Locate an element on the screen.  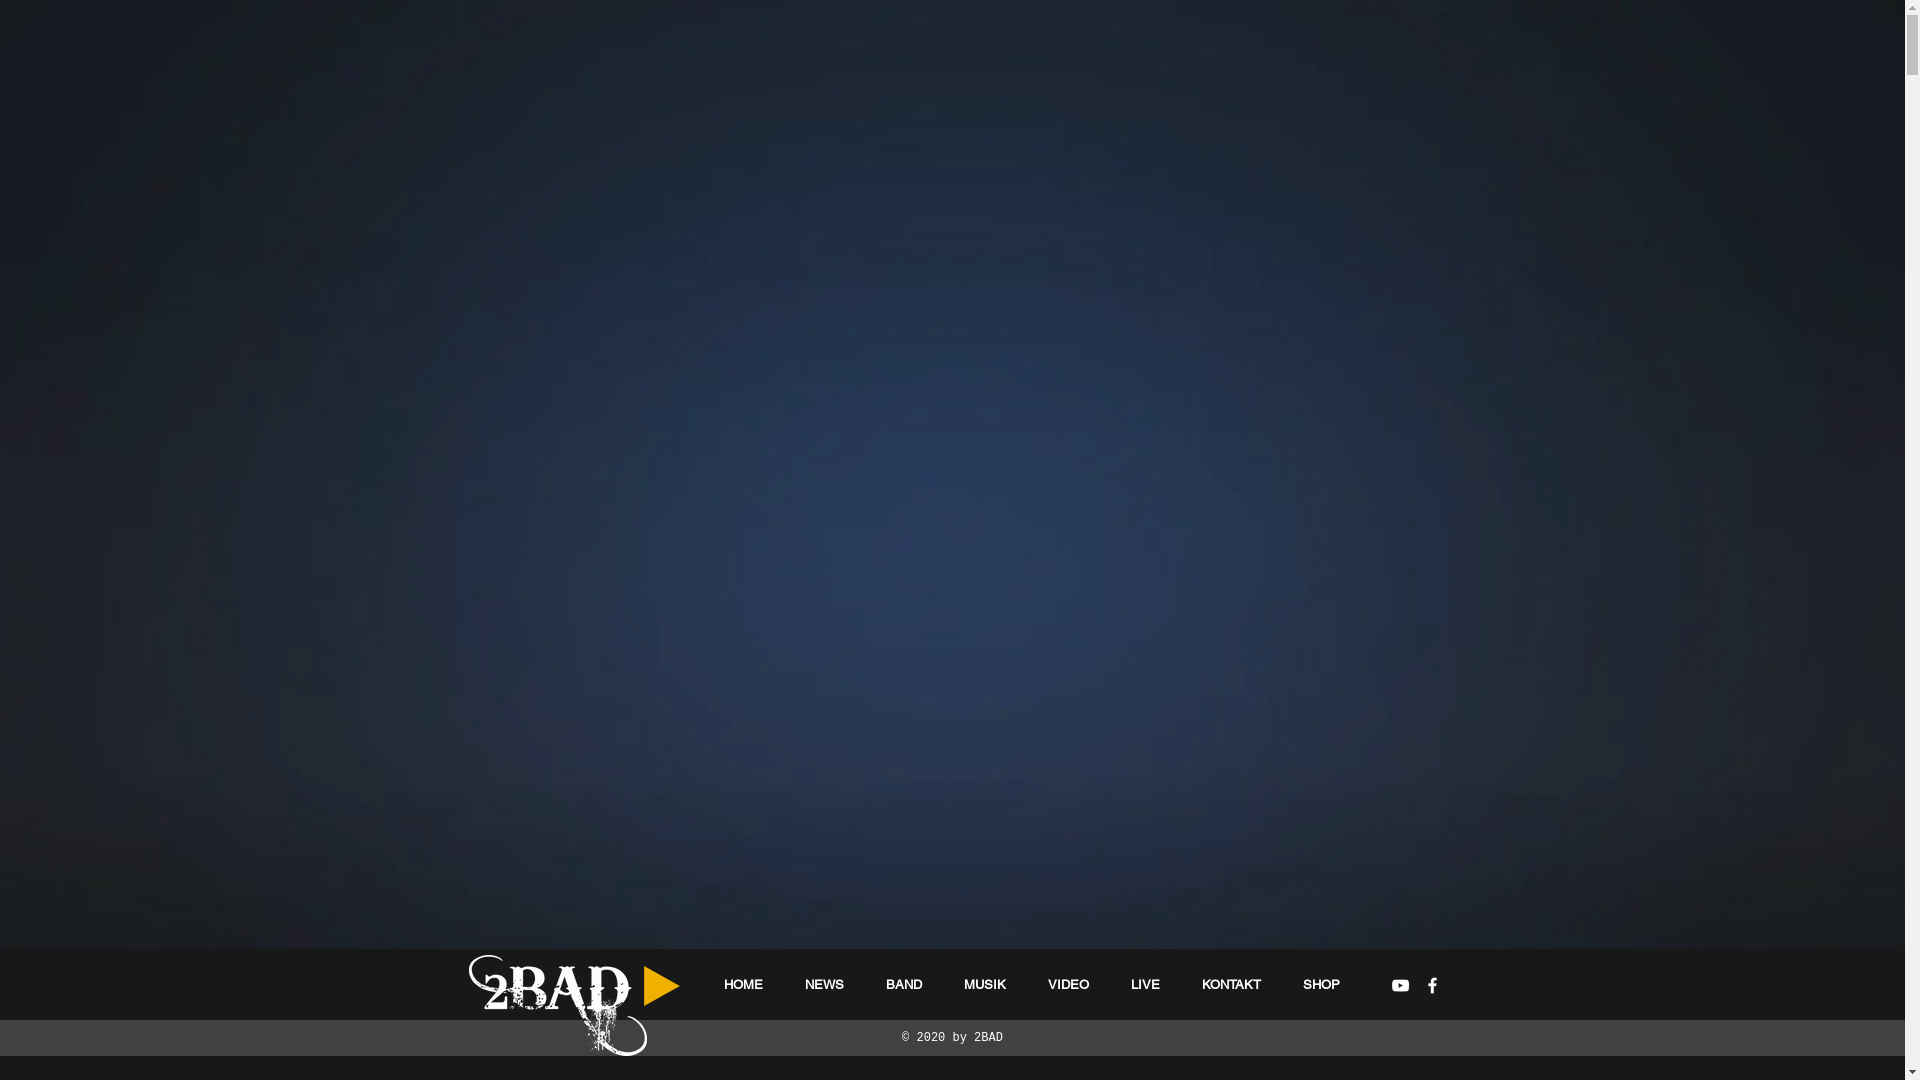
SHOP is located at coordinates (1322, 984).